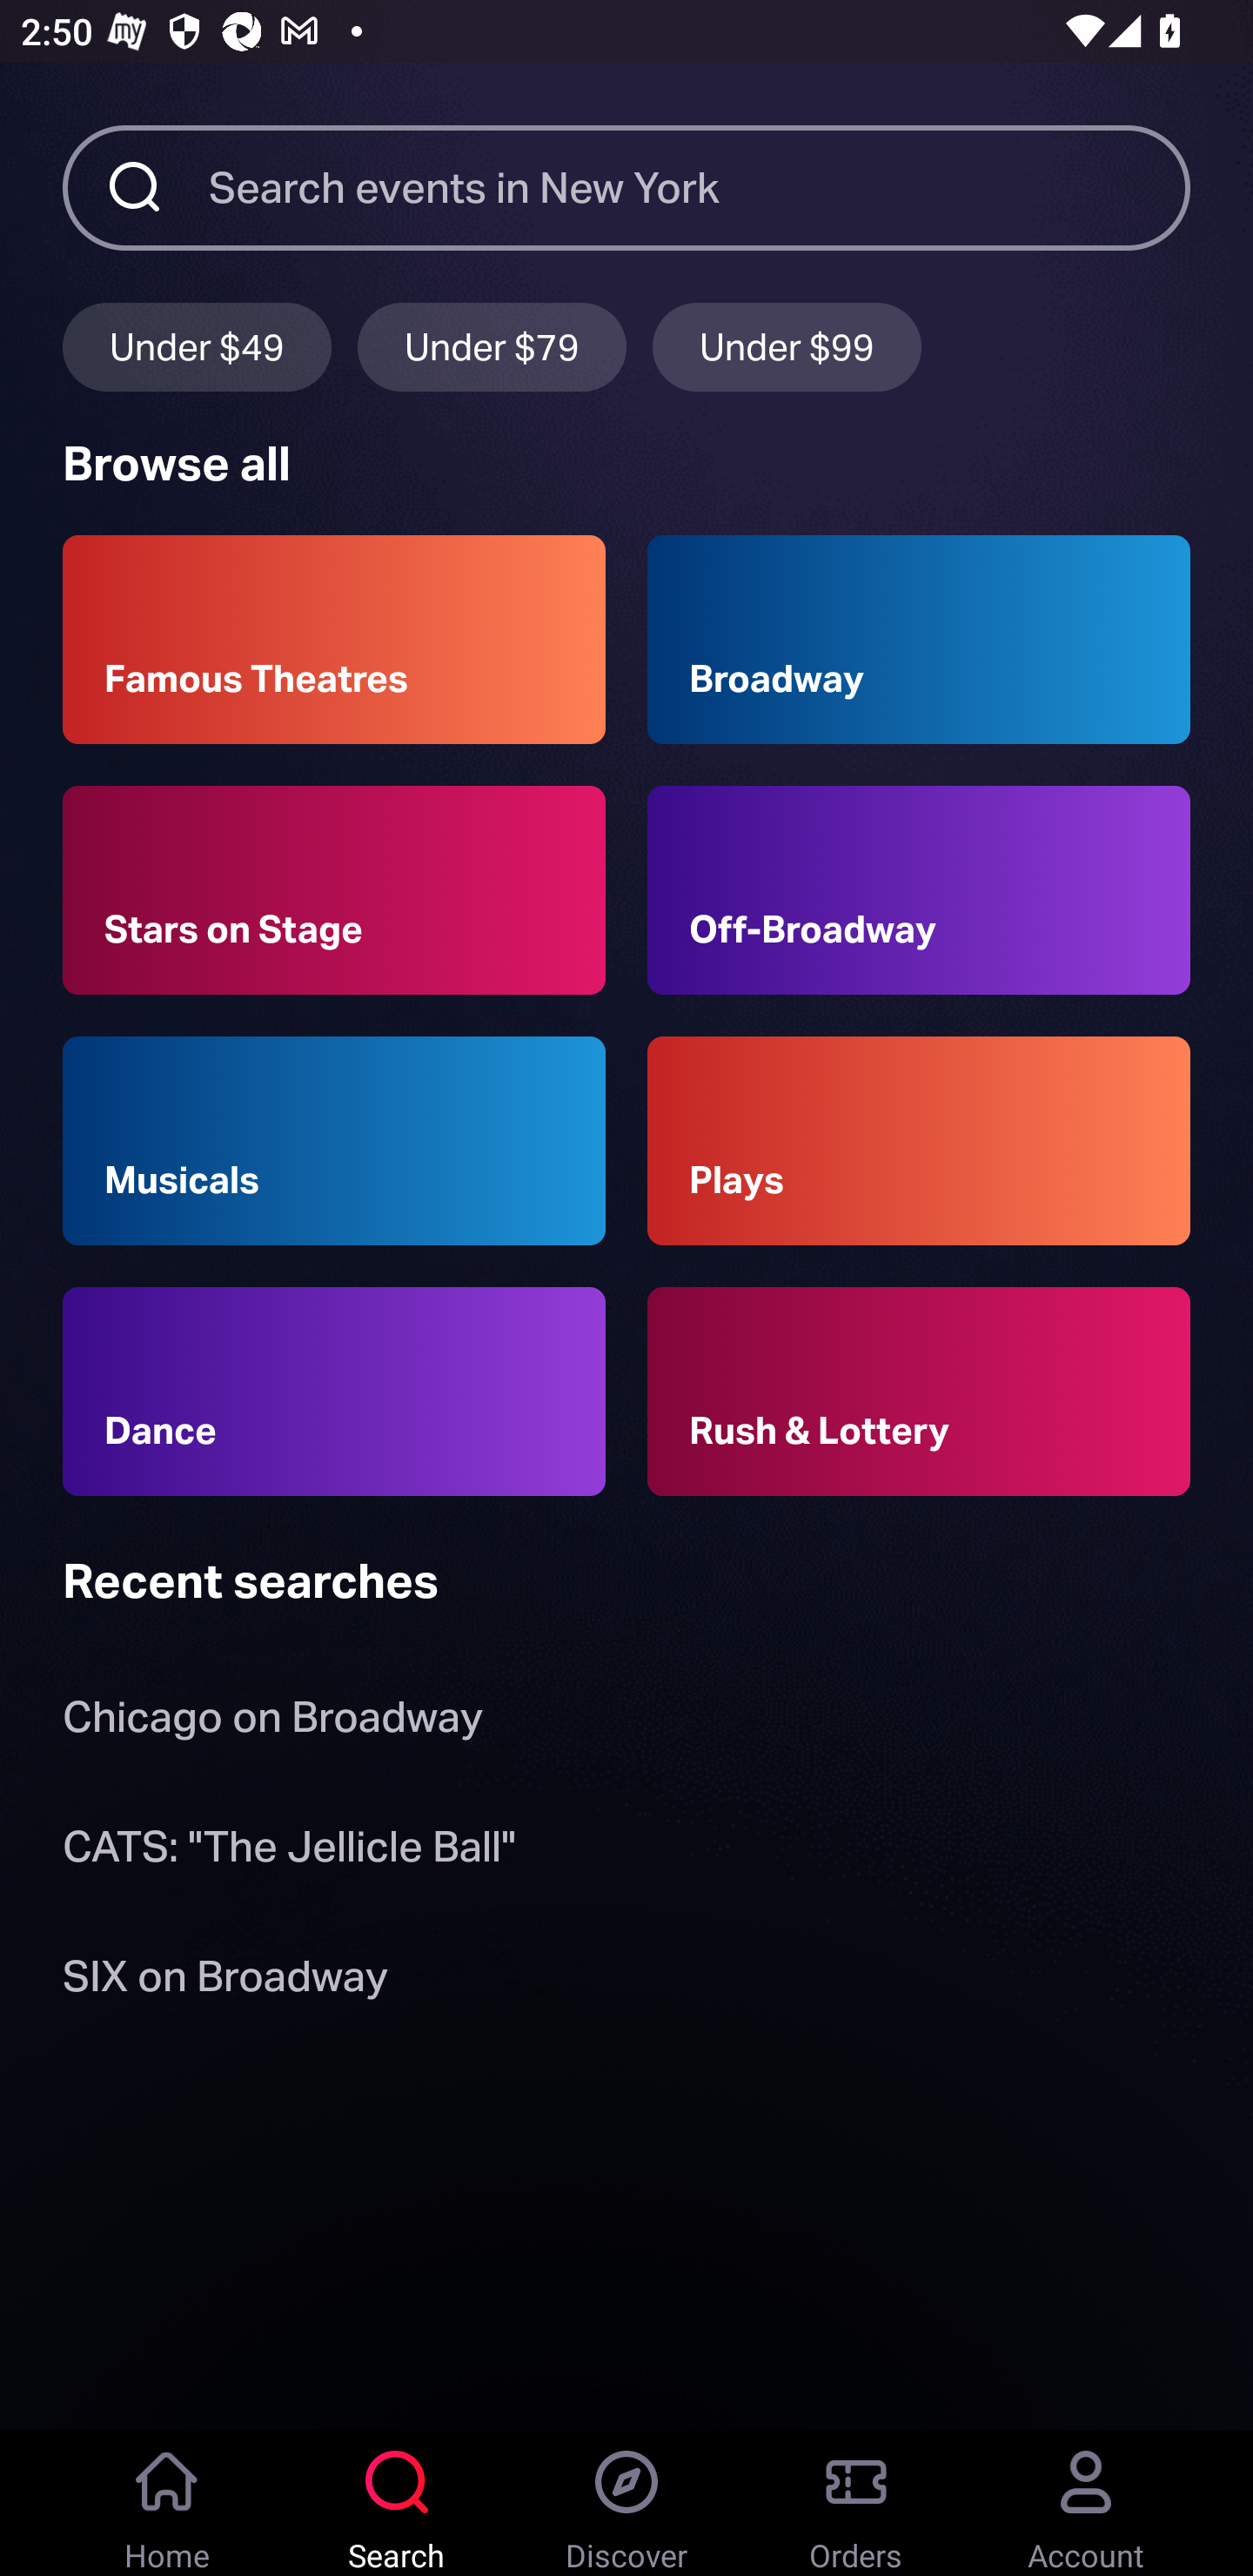 The height and width of the screenshot is (2576, 1253). What do you see at coordinates (919, 889) in the screenshot?
I see `Off-Broadway` at bounding box center [919, 889].